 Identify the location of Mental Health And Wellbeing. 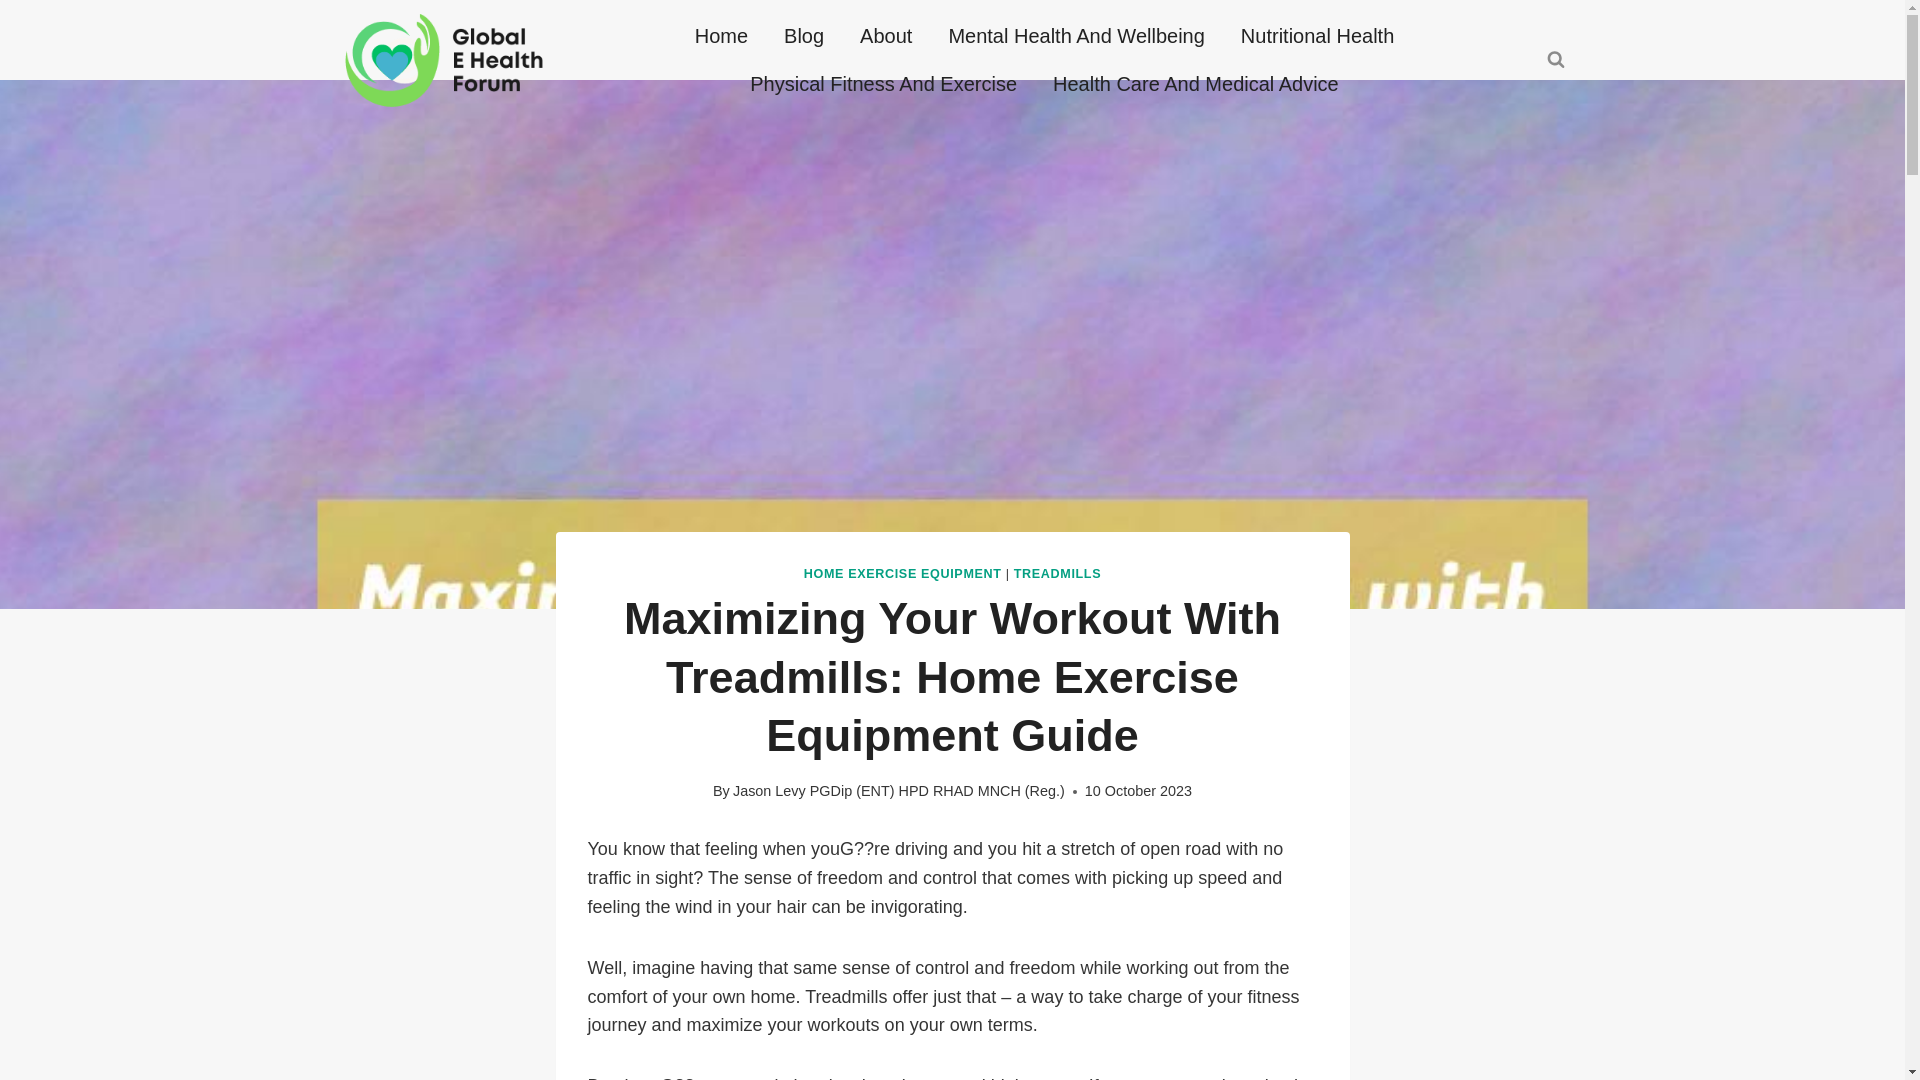
(1075, 36).